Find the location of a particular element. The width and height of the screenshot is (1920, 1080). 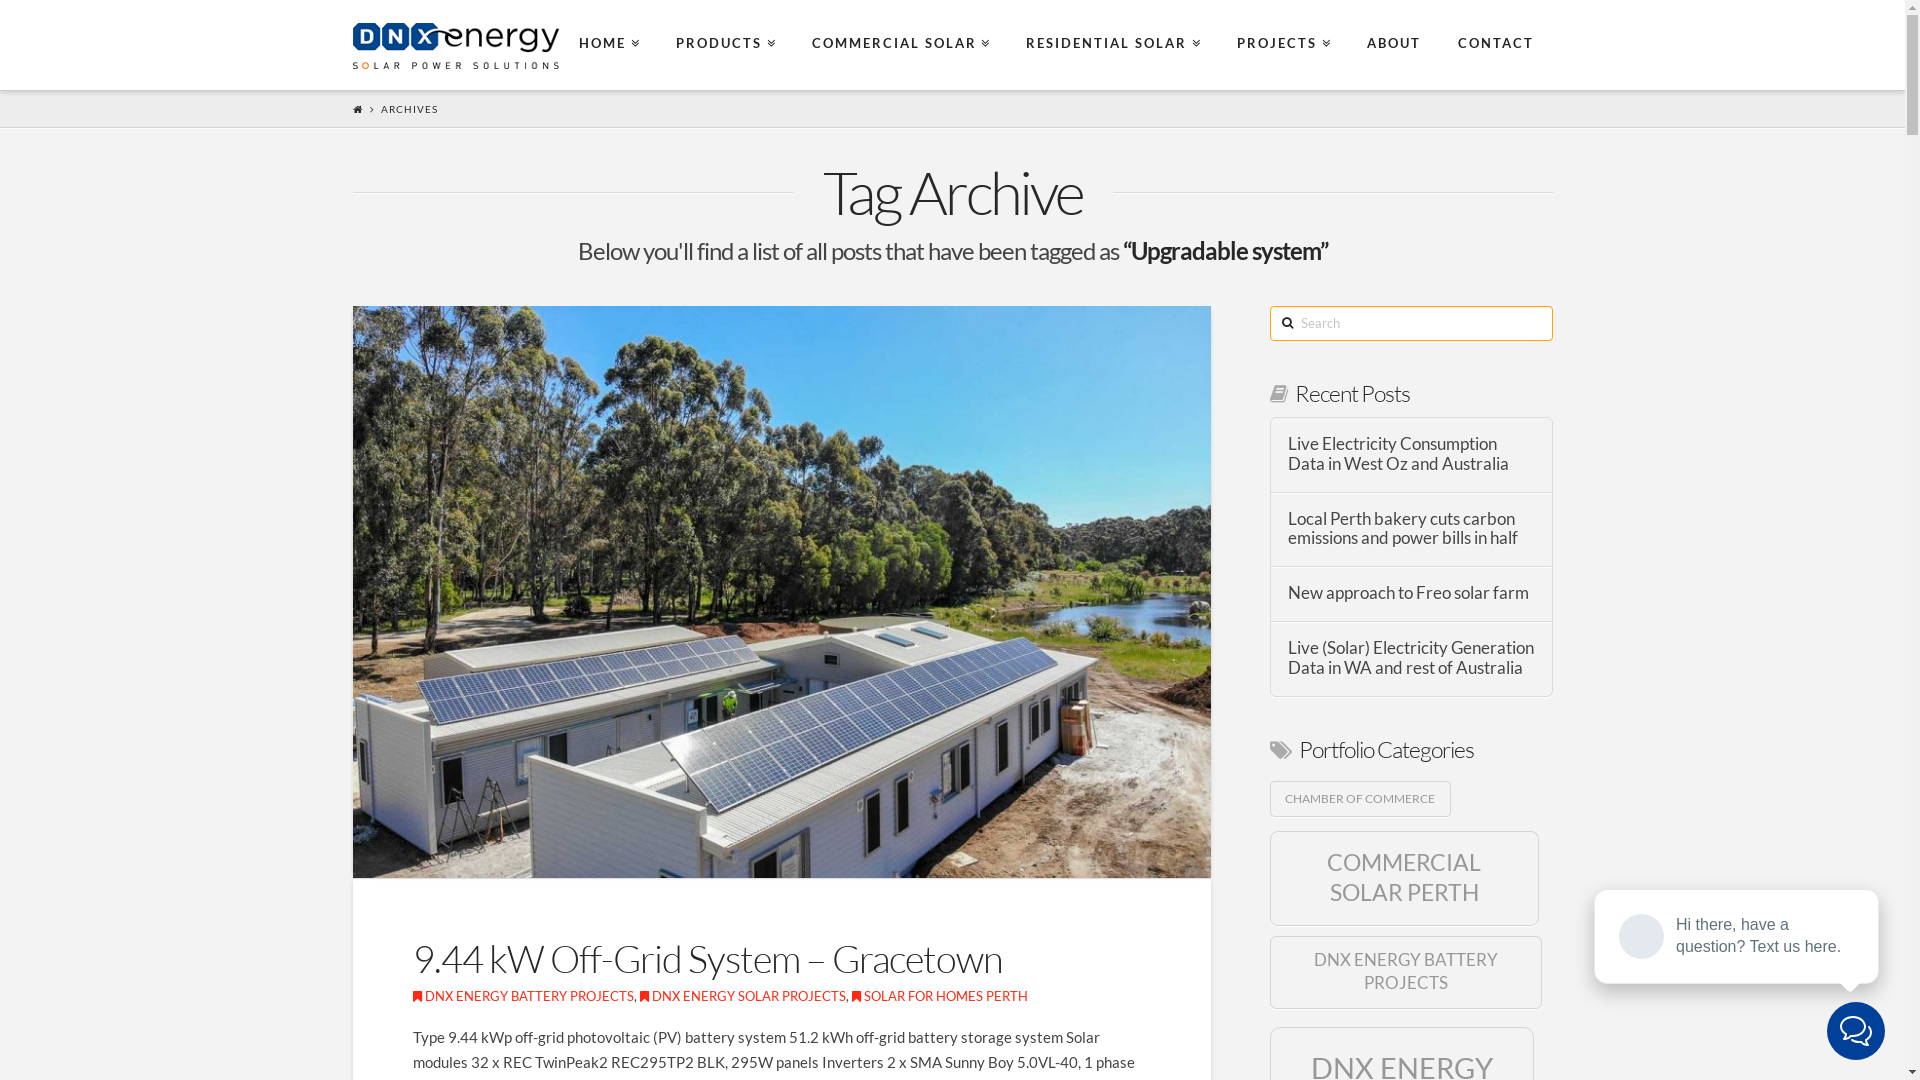

CONTACT is located at coordinates (1496, 45).